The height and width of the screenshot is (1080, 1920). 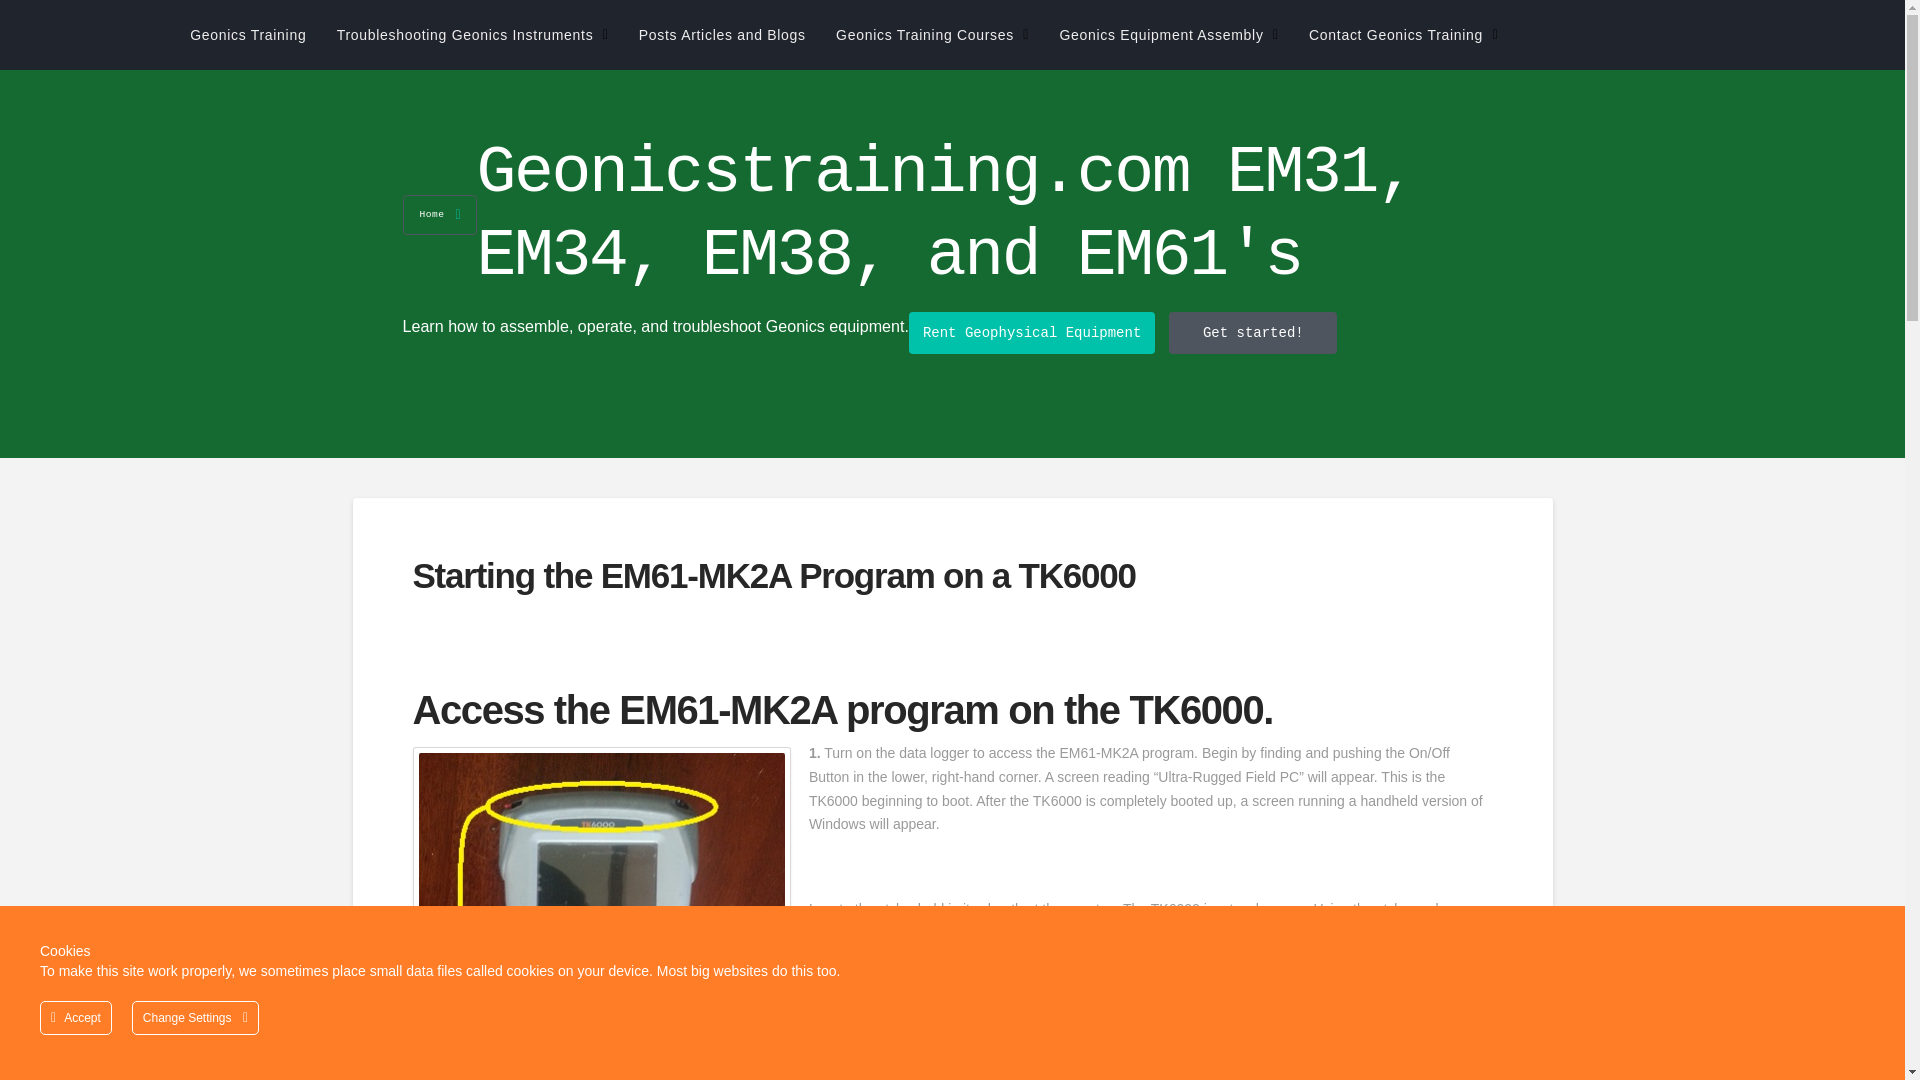 What do you see at coordinates (1168, 35) in the screenshot?
I see `Geonics Equipment Assembly` at bounding box center [1168, 35].